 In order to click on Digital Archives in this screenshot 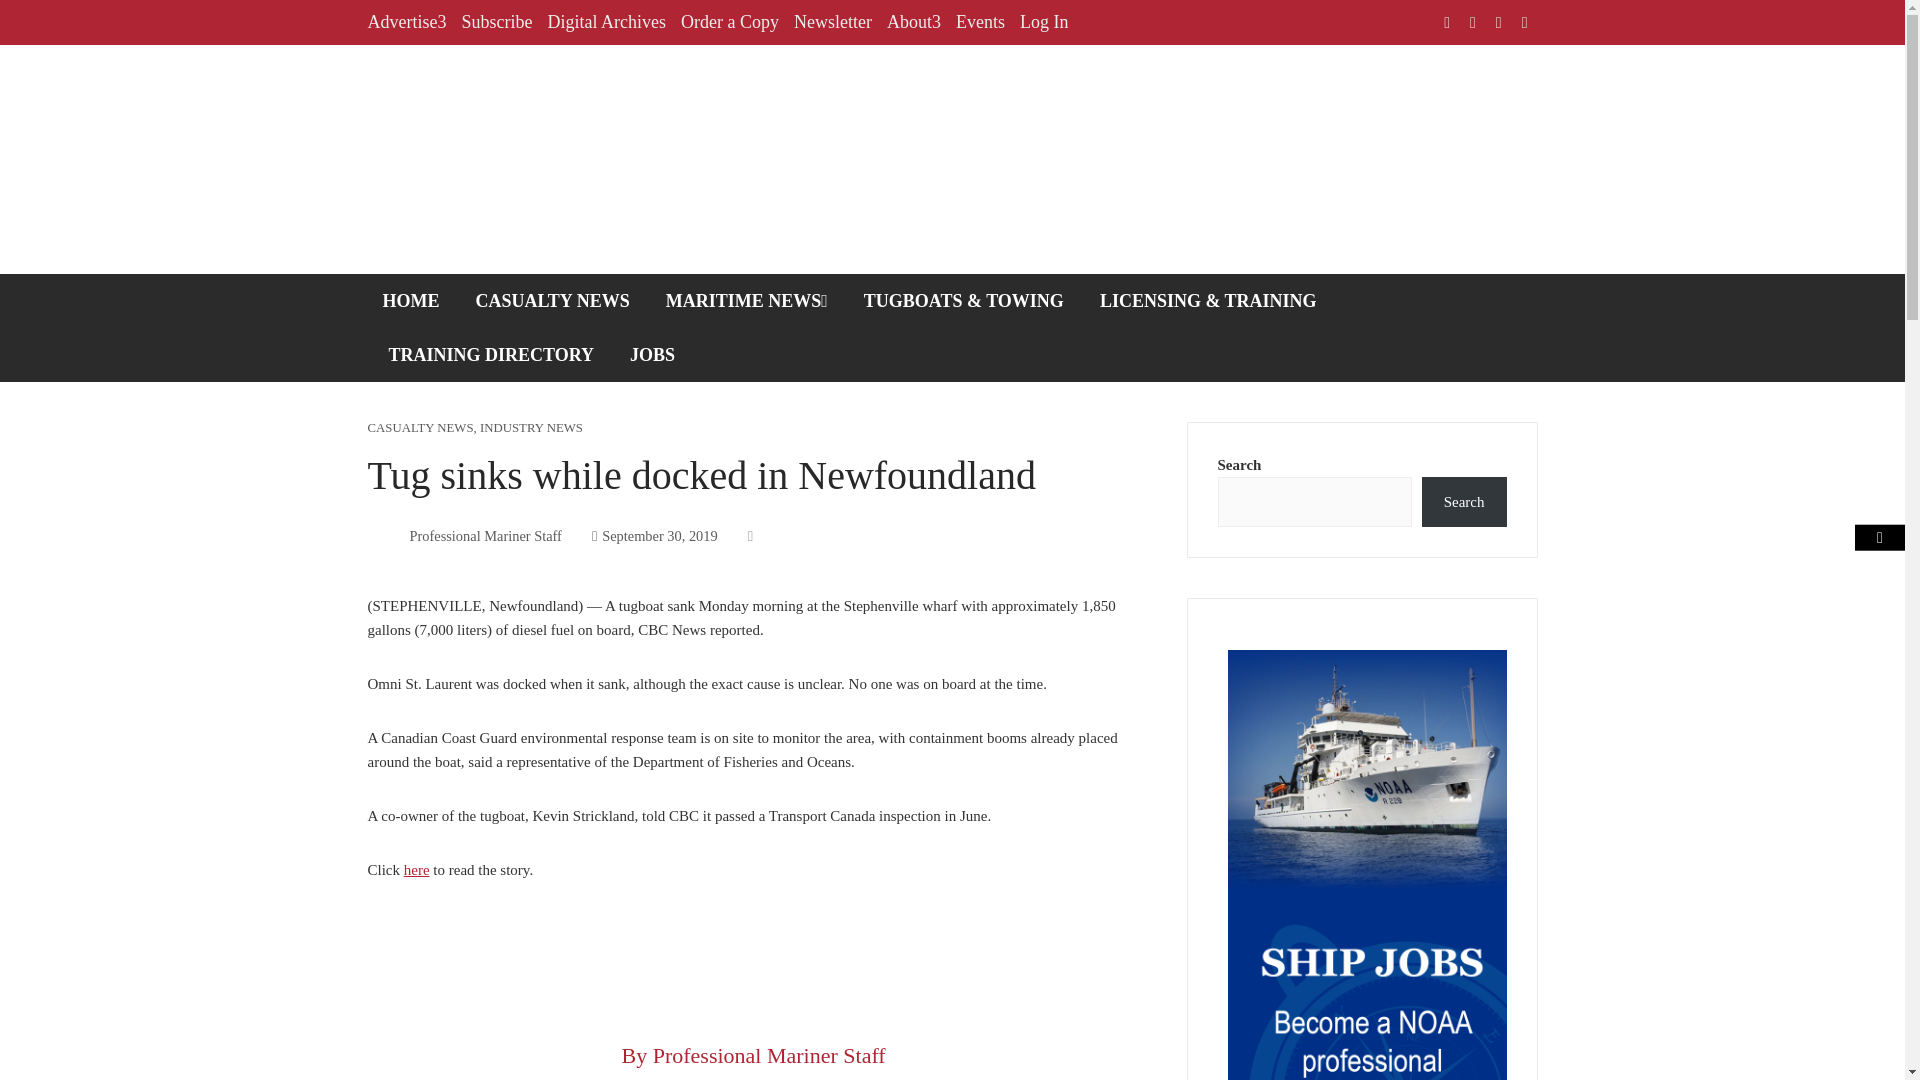, I will do `click(606, 22)`.